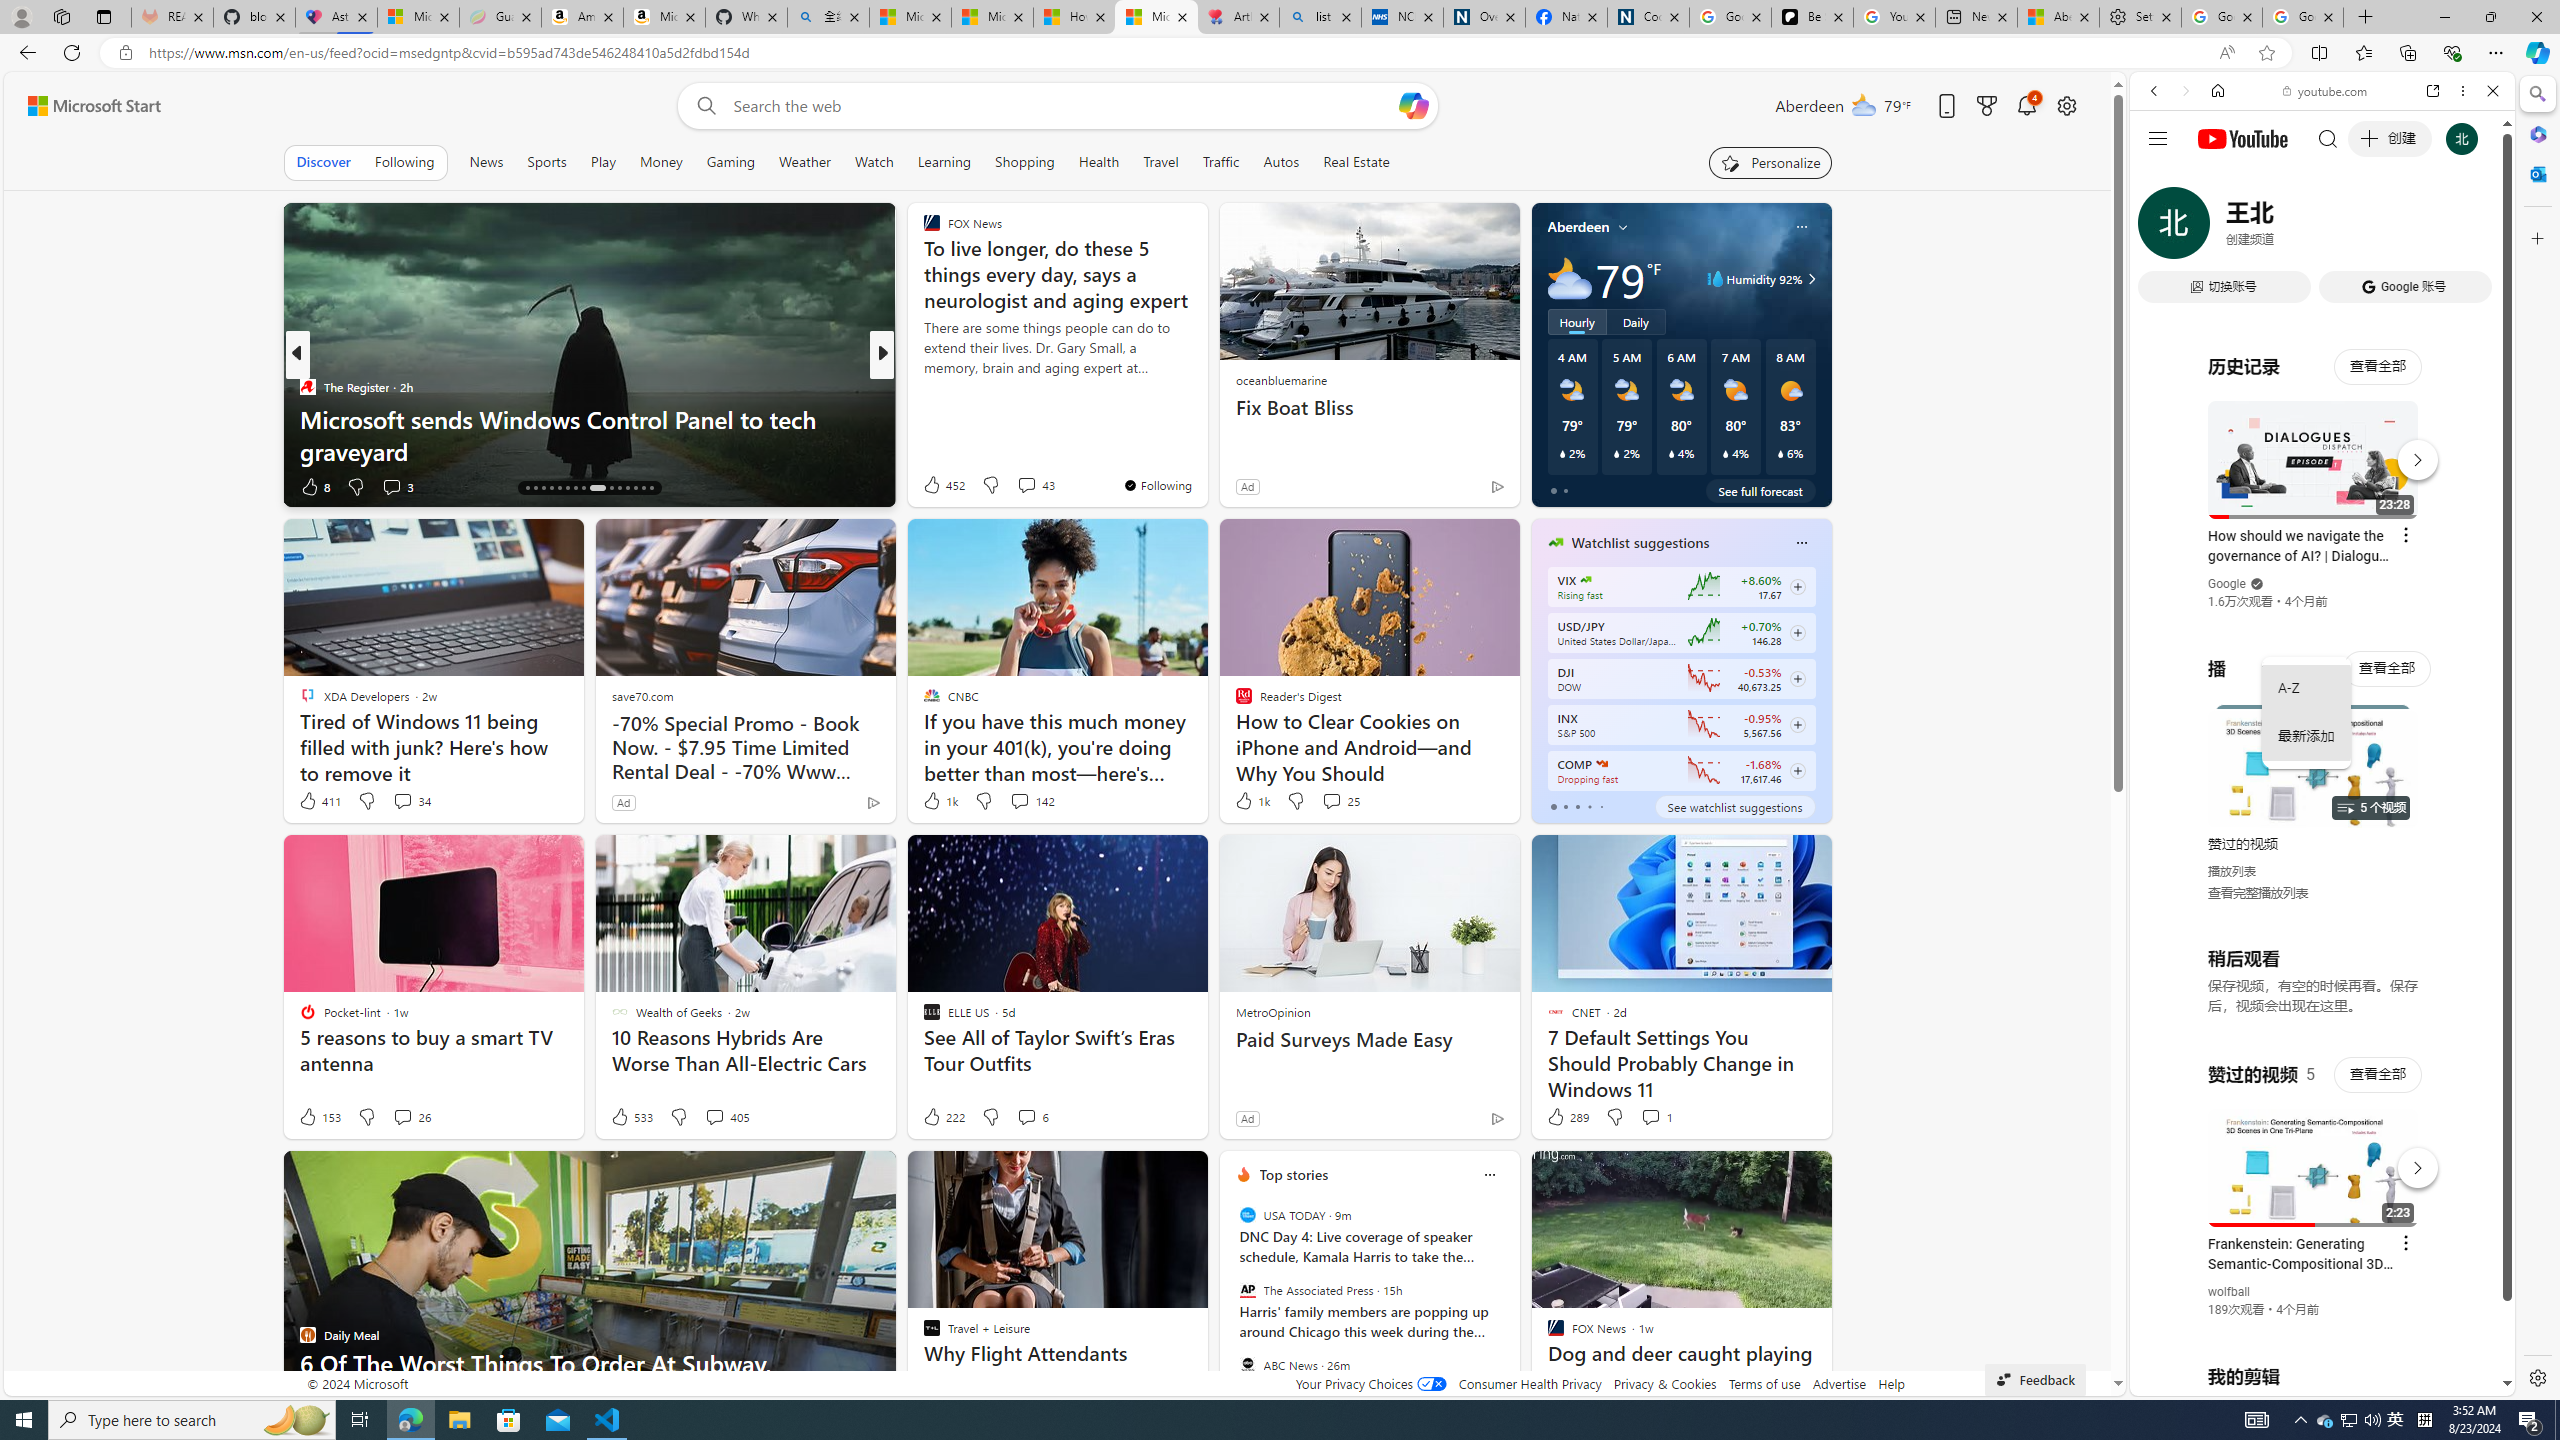 The height and width of the screenshot is (1440, 2560). I want to click on tab-3, so click(1588, 806).